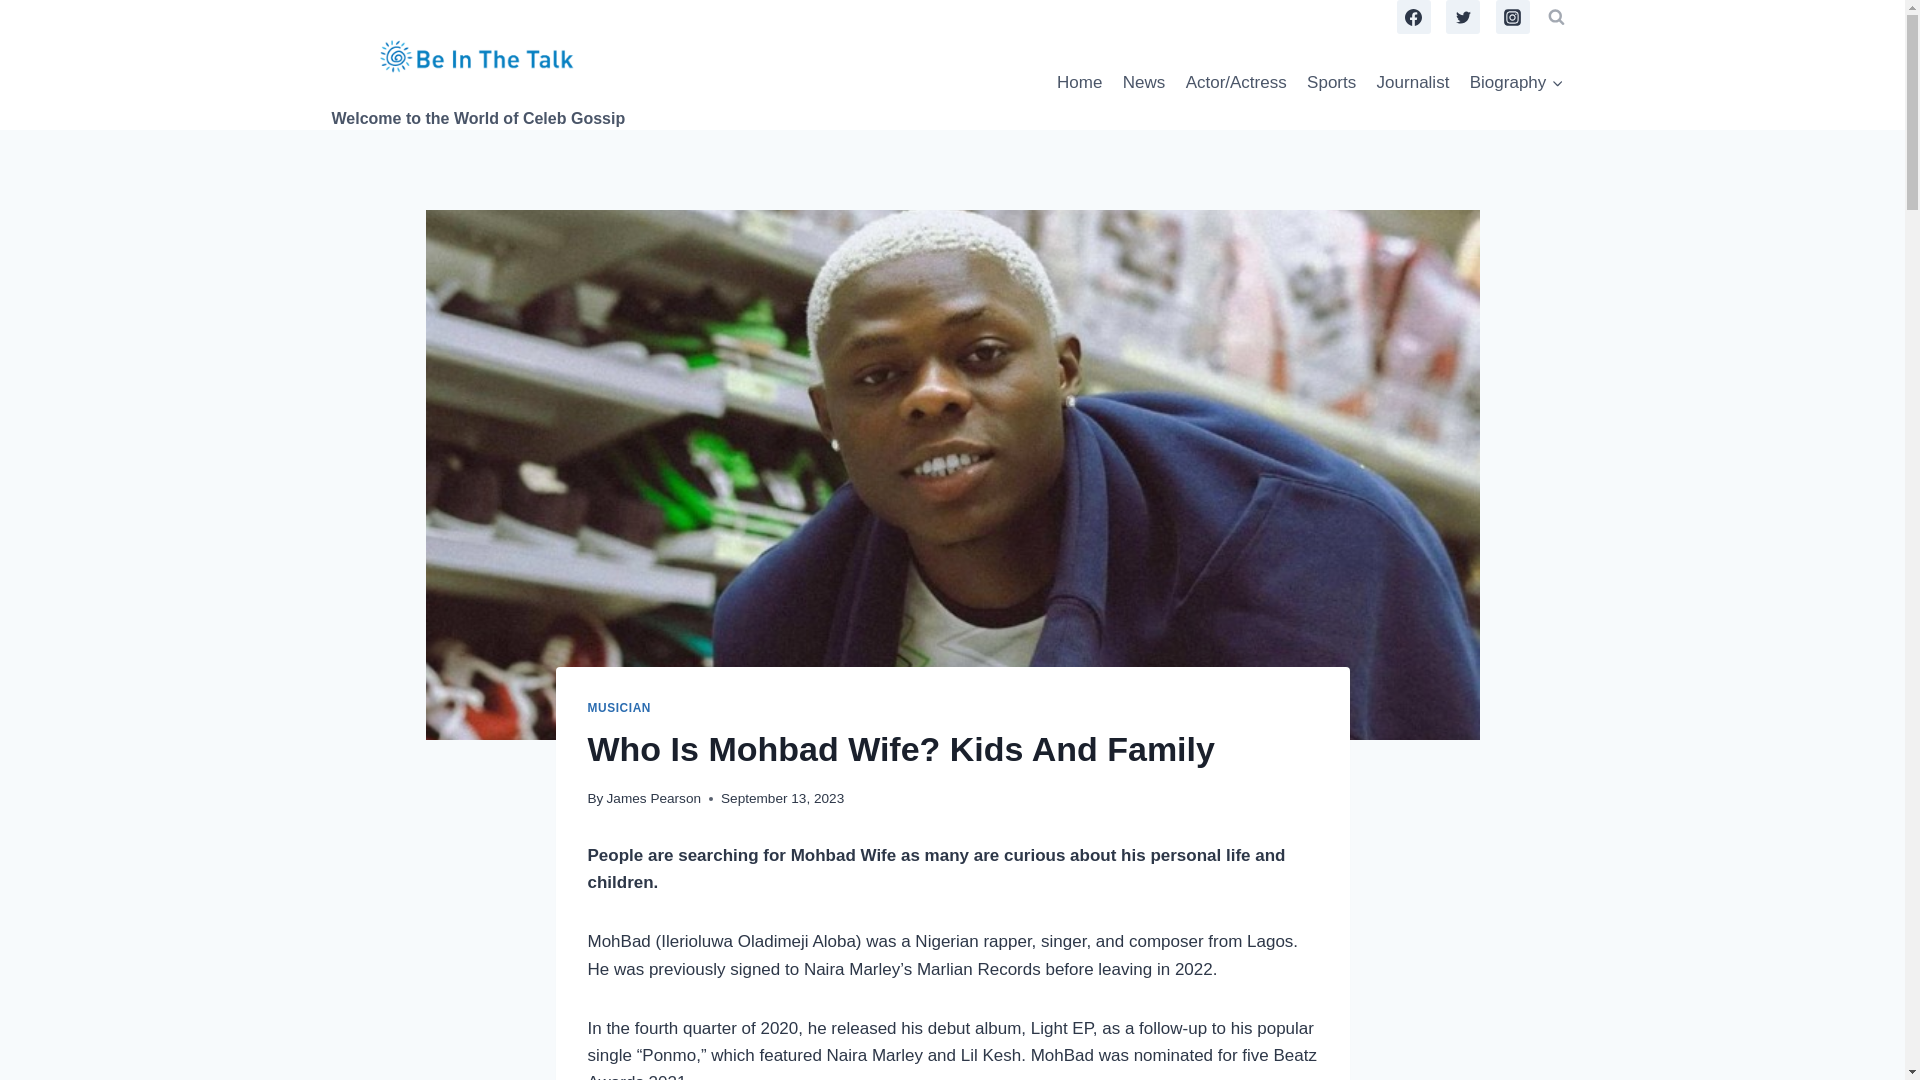 The image size is (1920, 1080). Describe the element at coordinates (1412, 82) in the screenshot. I see `Journalist` at that location.